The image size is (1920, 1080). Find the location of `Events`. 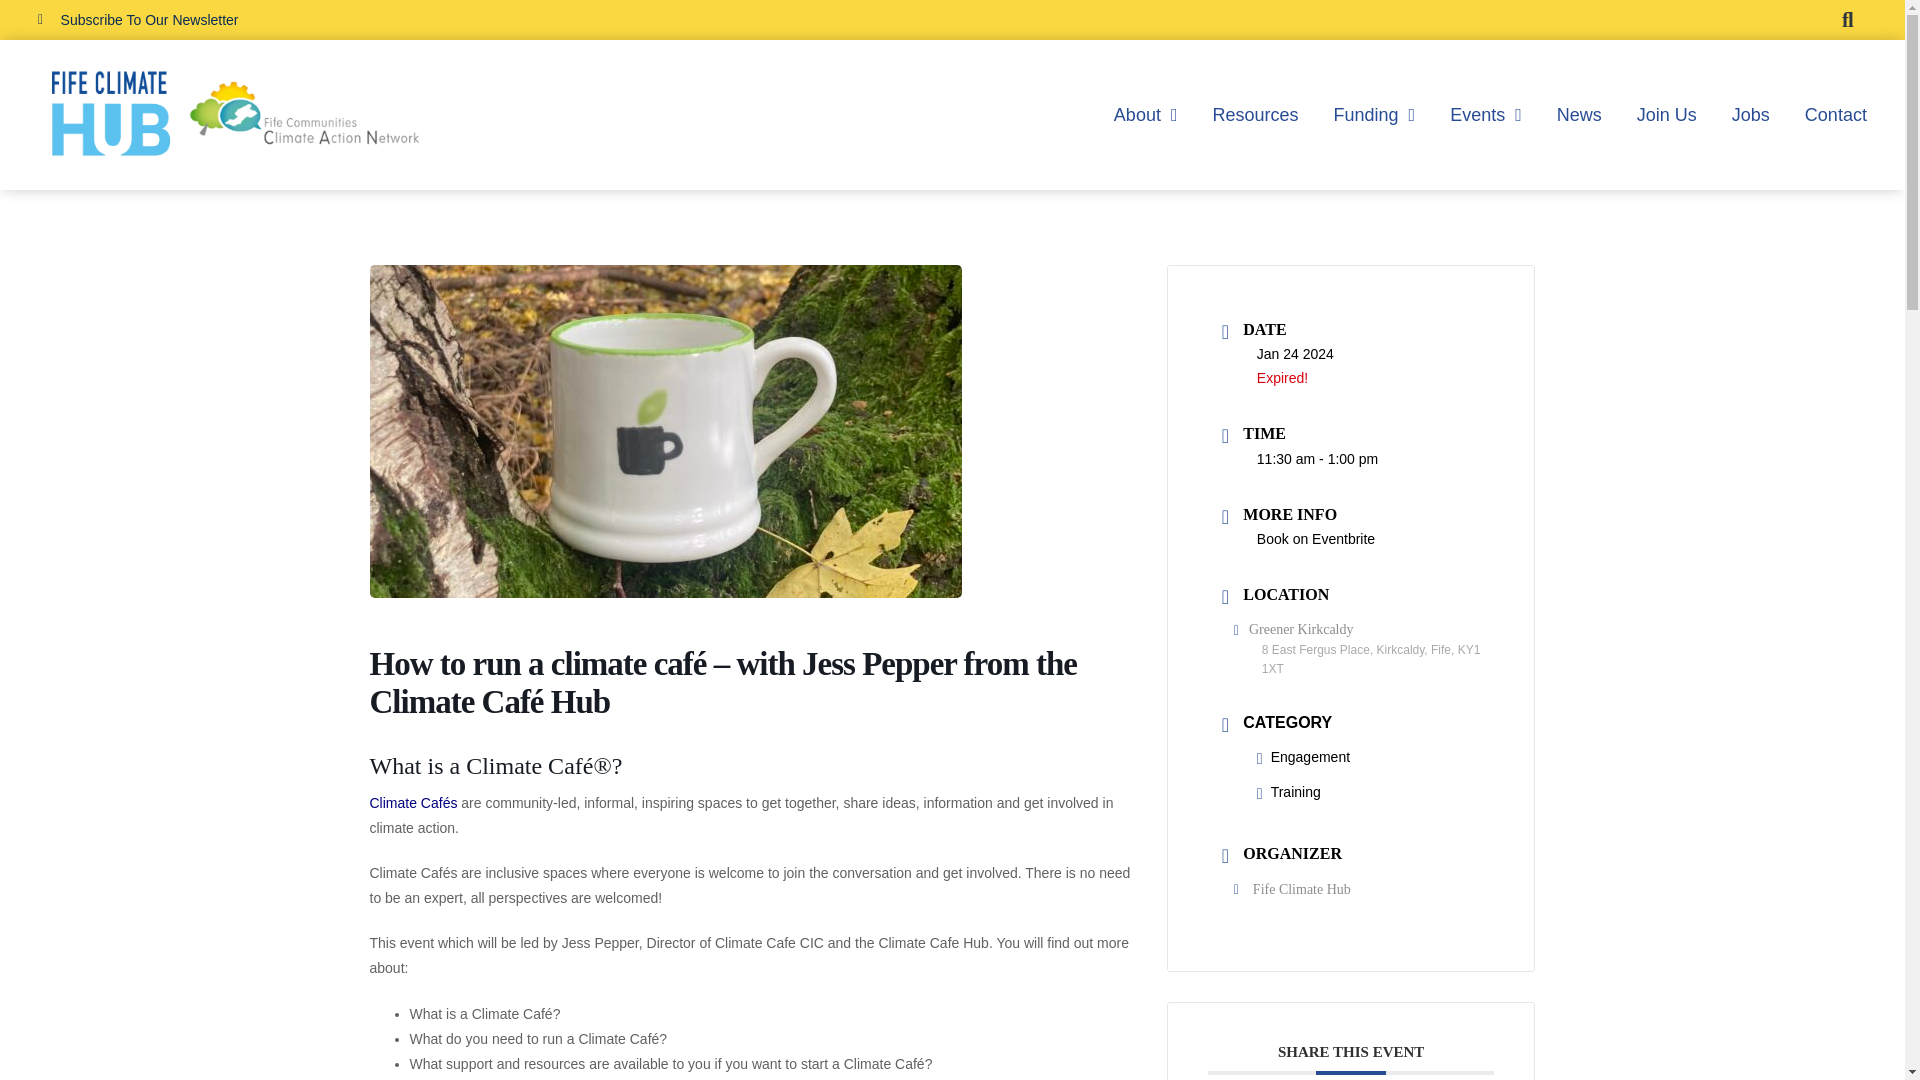

Events is located at coordinates (1486, 114).